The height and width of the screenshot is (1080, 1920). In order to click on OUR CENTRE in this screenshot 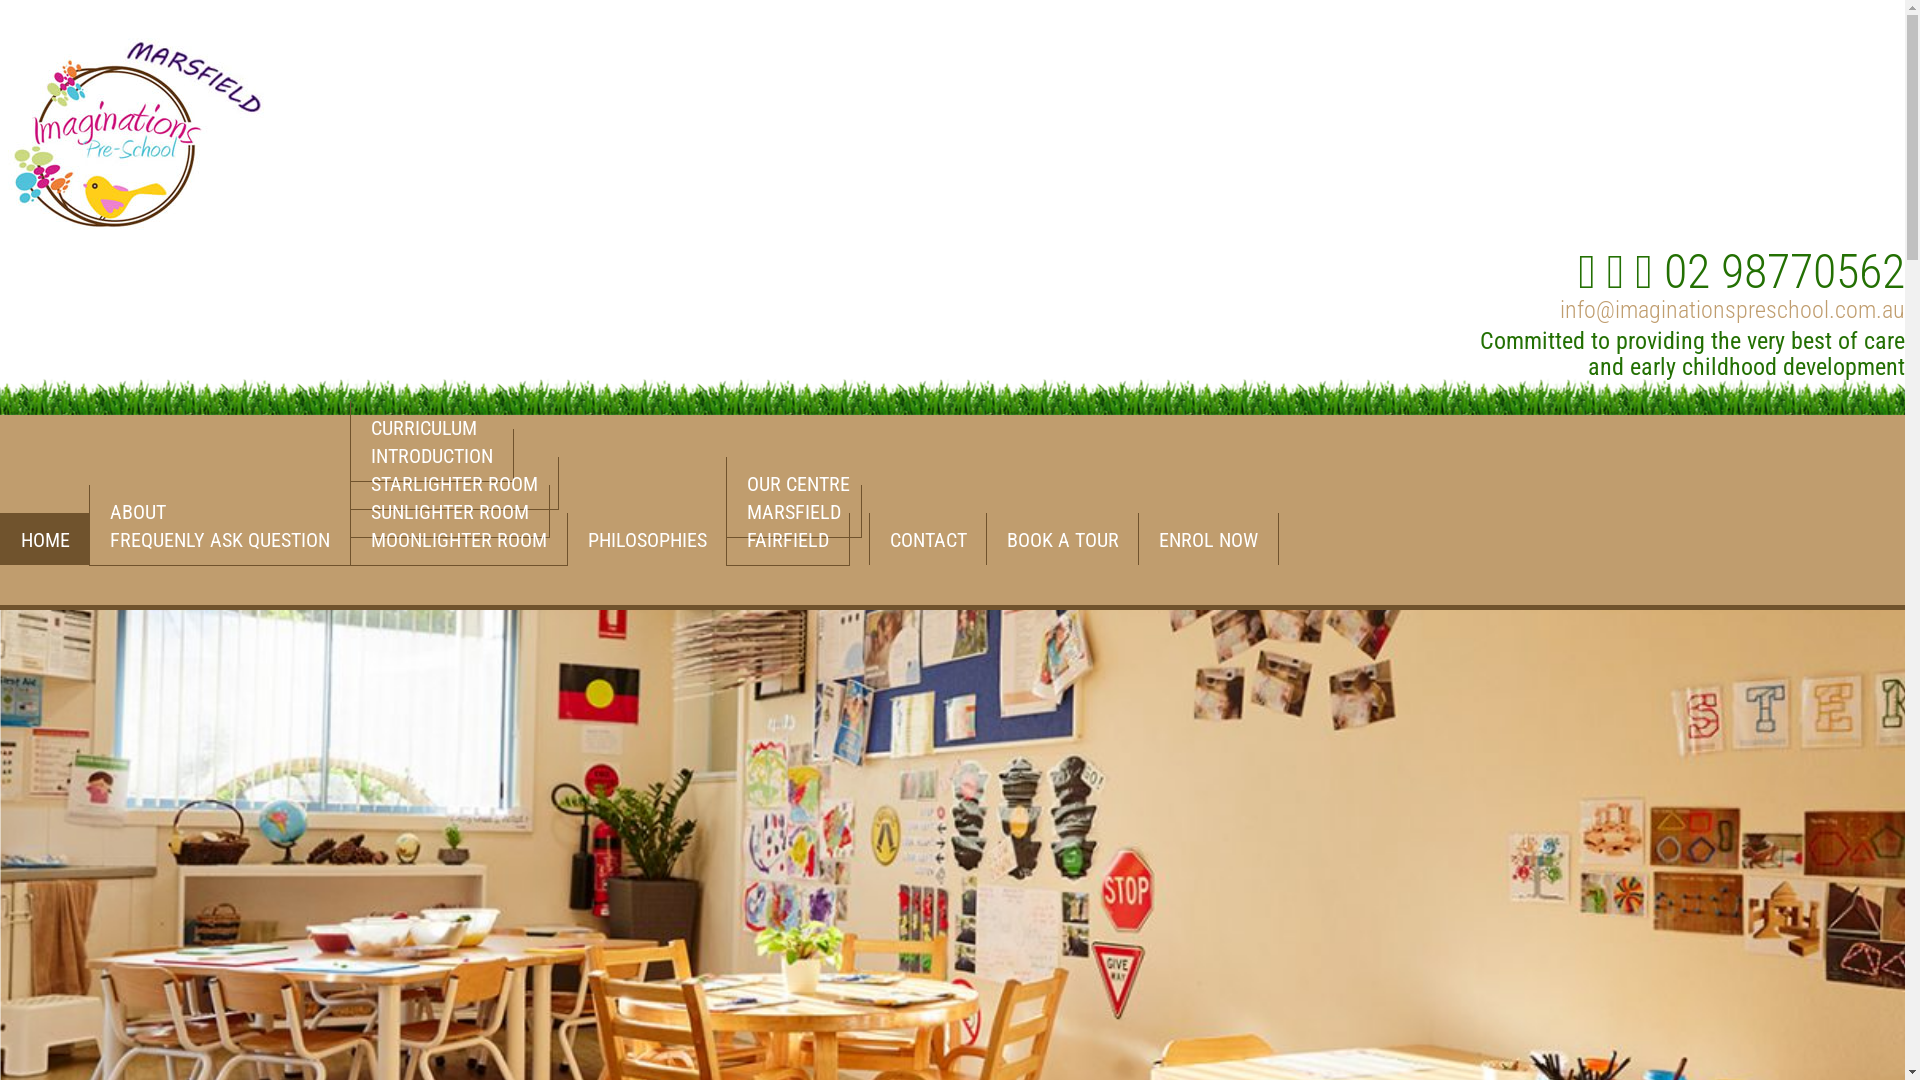, I will do `click(798, 482)`.